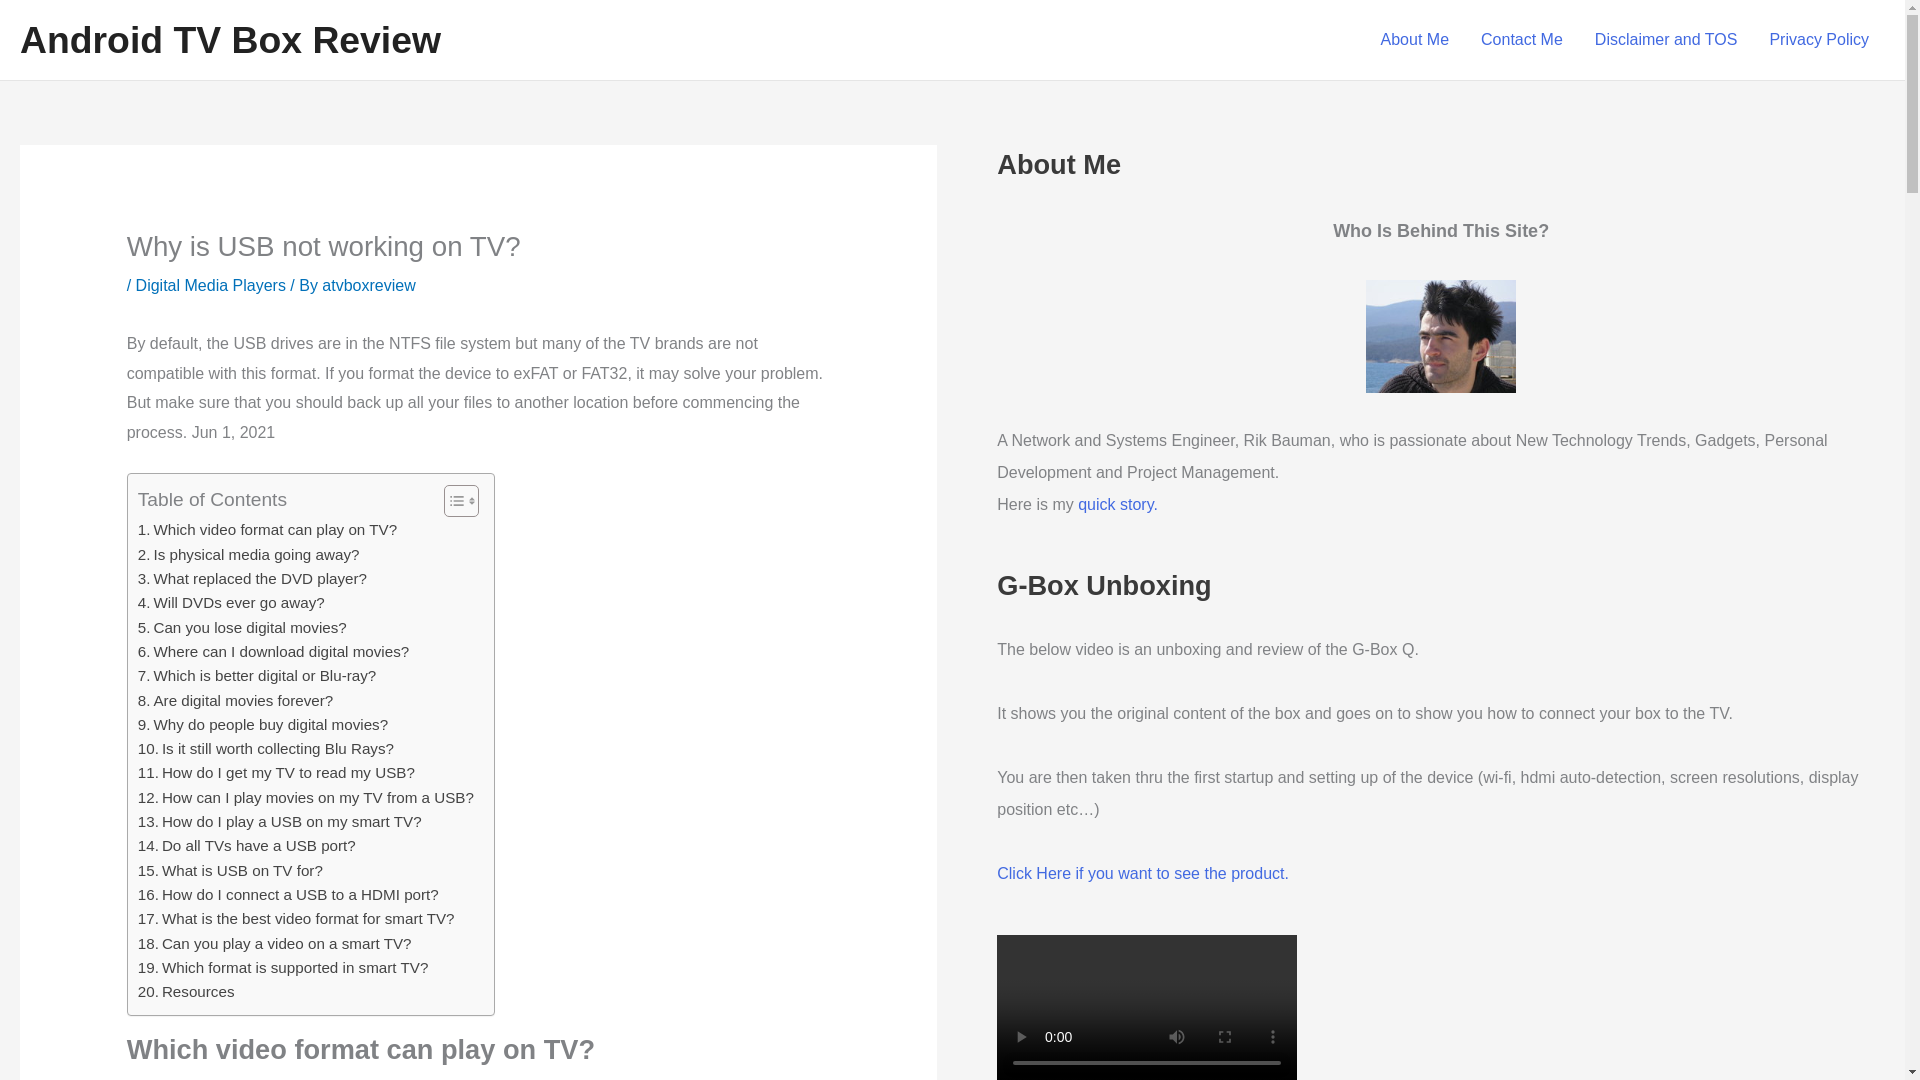 The width and height of the screenshot is (1920, 1080). Describe the element at coordinates (266, 748) in the screenshot. I see `Is it still worth collecting Blu Rays?` at that location.